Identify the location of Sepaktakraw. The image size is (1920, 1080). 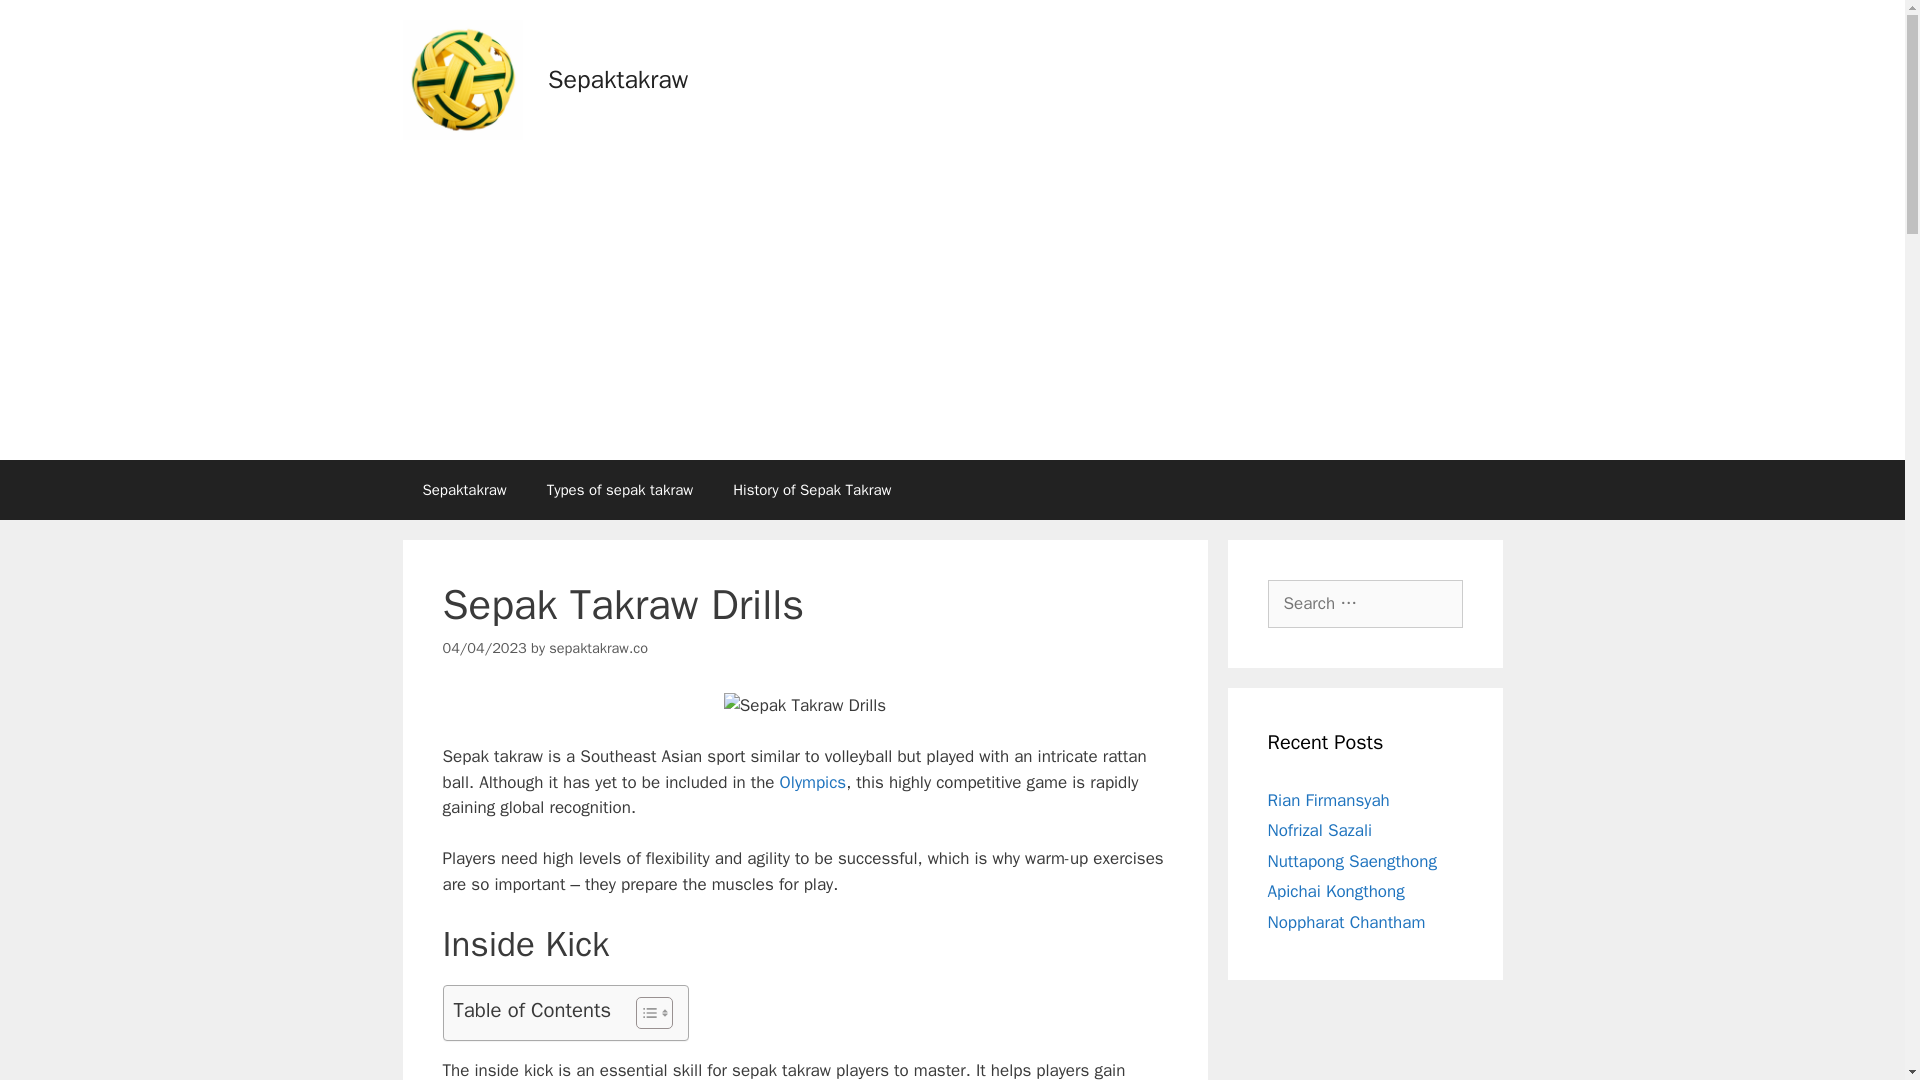
(617, 79).